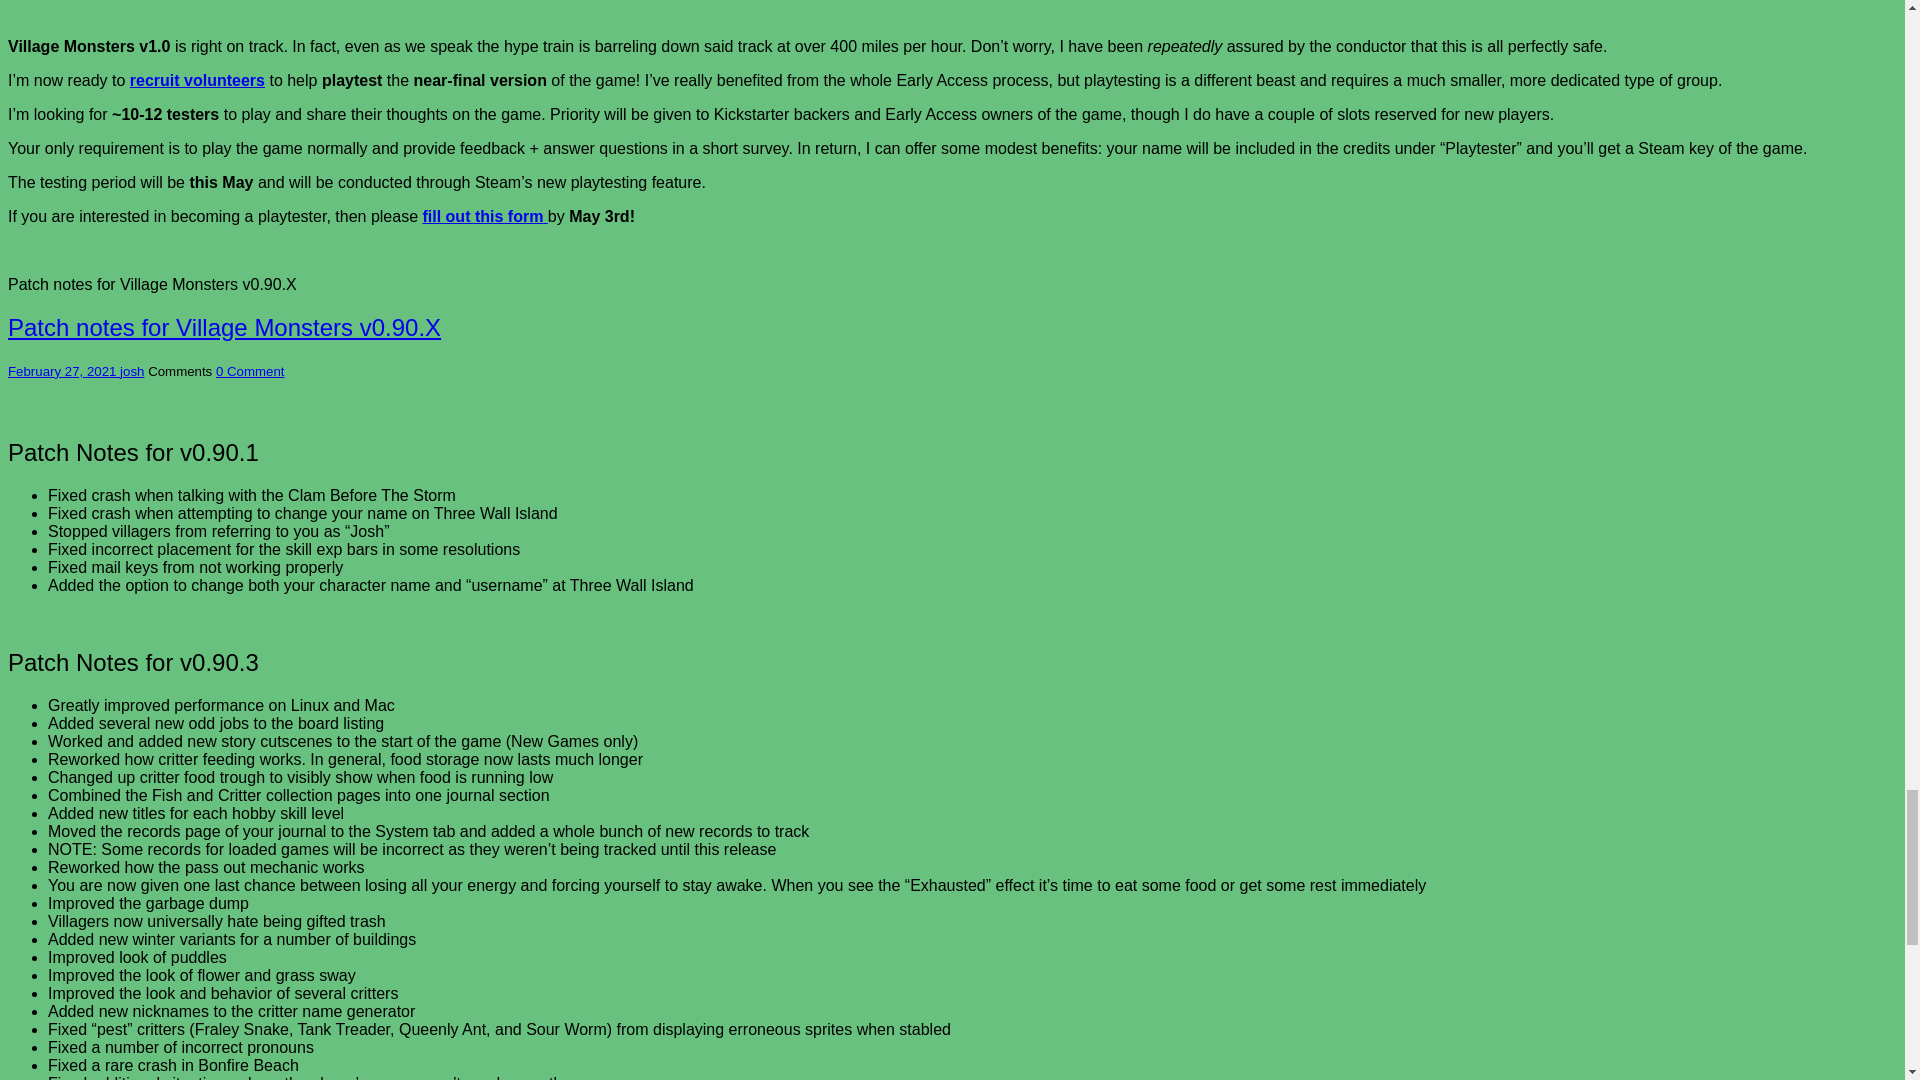 Image resolution: width=1920 pixels, height=1080 pixels. What do you see at coordinates (250, 371) in the screenshot?
I see `0 Comment` at bounding box center [250, 371].